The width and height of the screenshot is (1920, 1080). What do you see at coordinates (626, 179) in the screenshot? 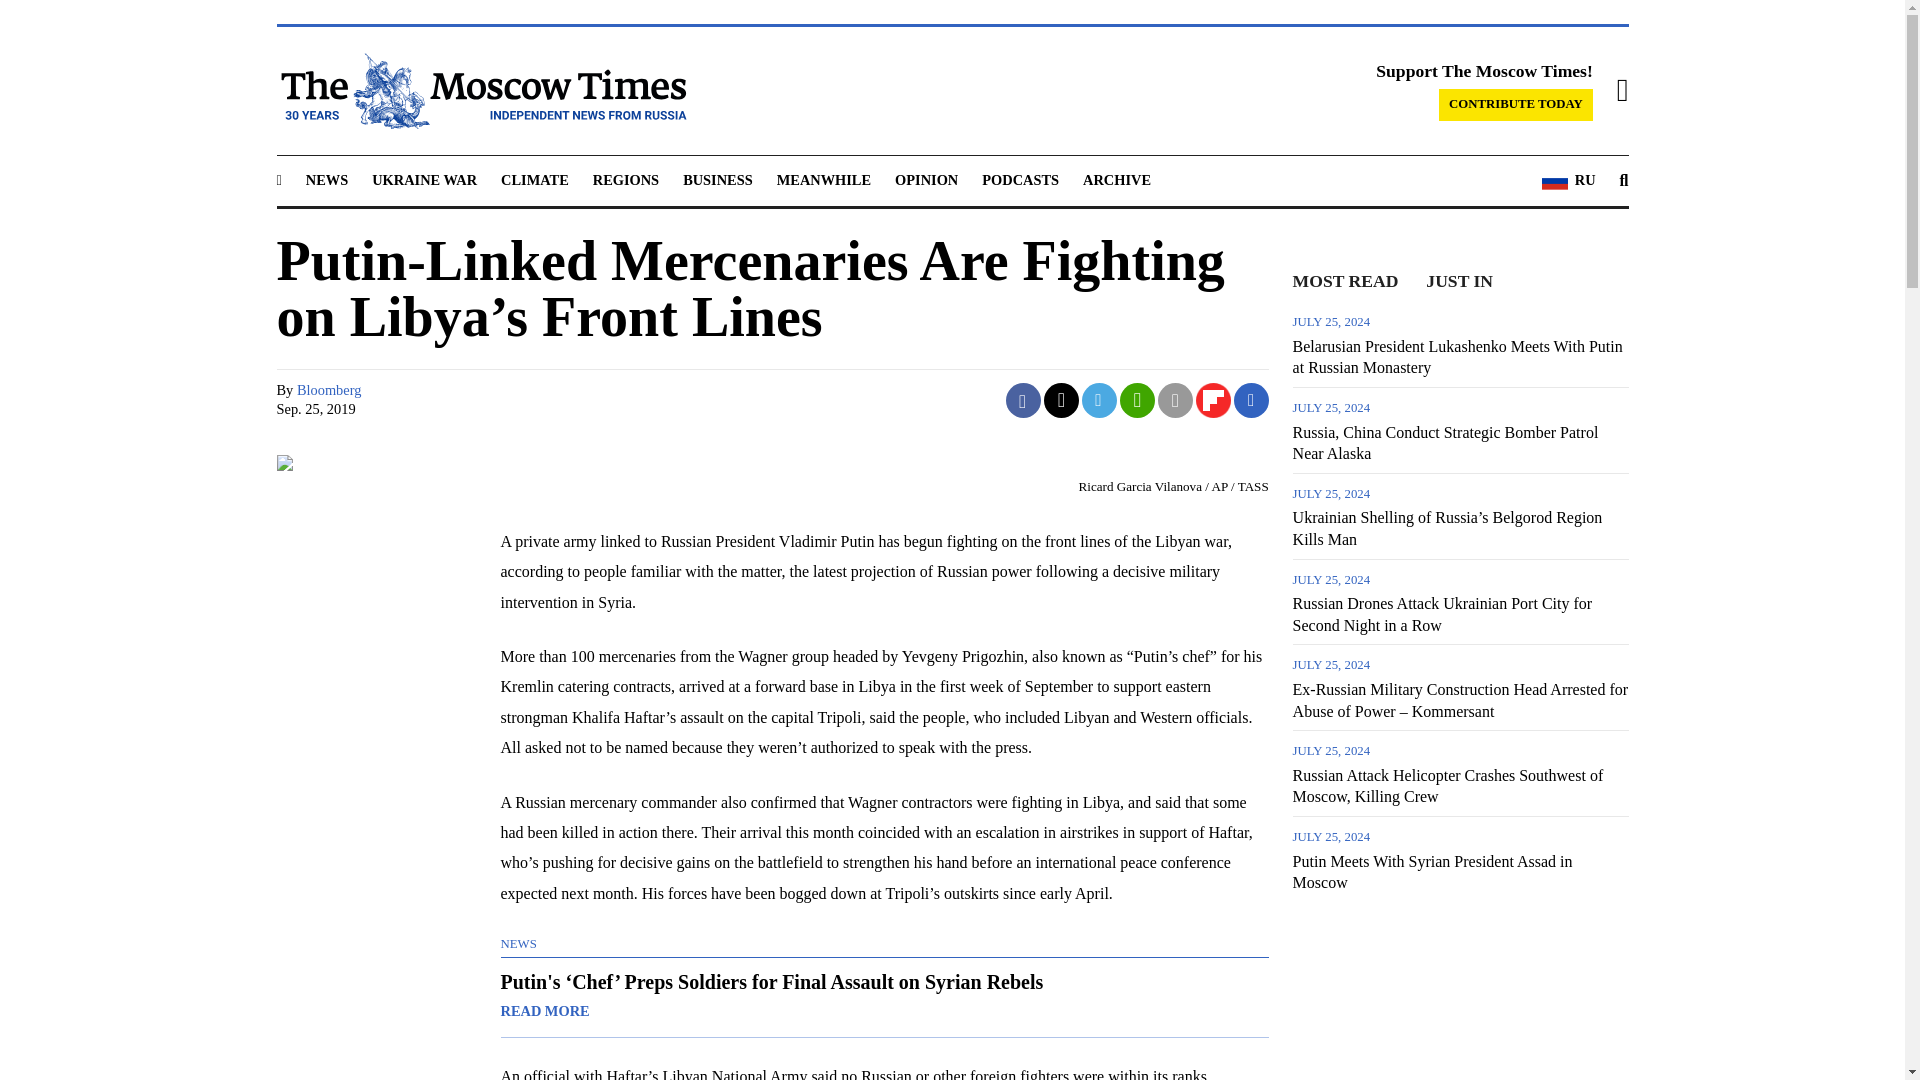
I see `REGIONS` at bounding box center [626, 179].